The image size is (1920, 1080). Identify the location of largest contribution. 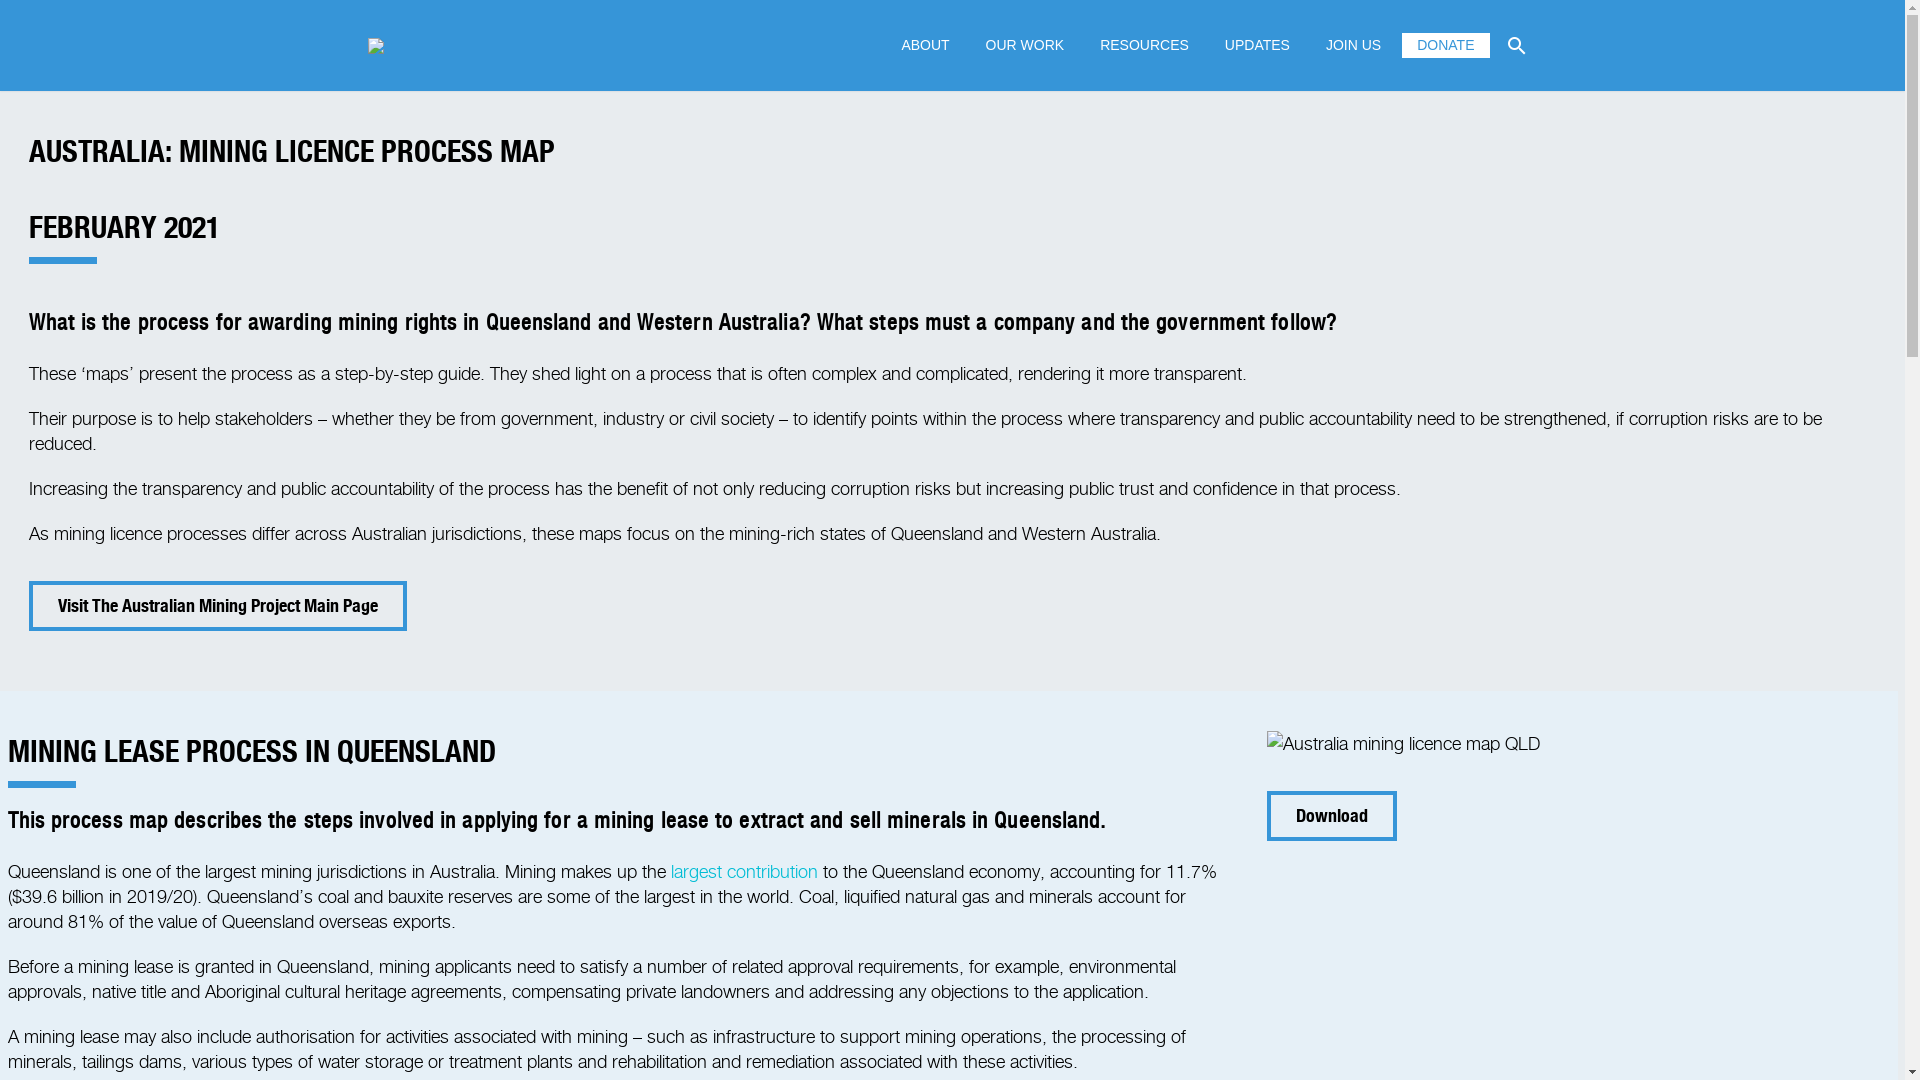
(746, 872).